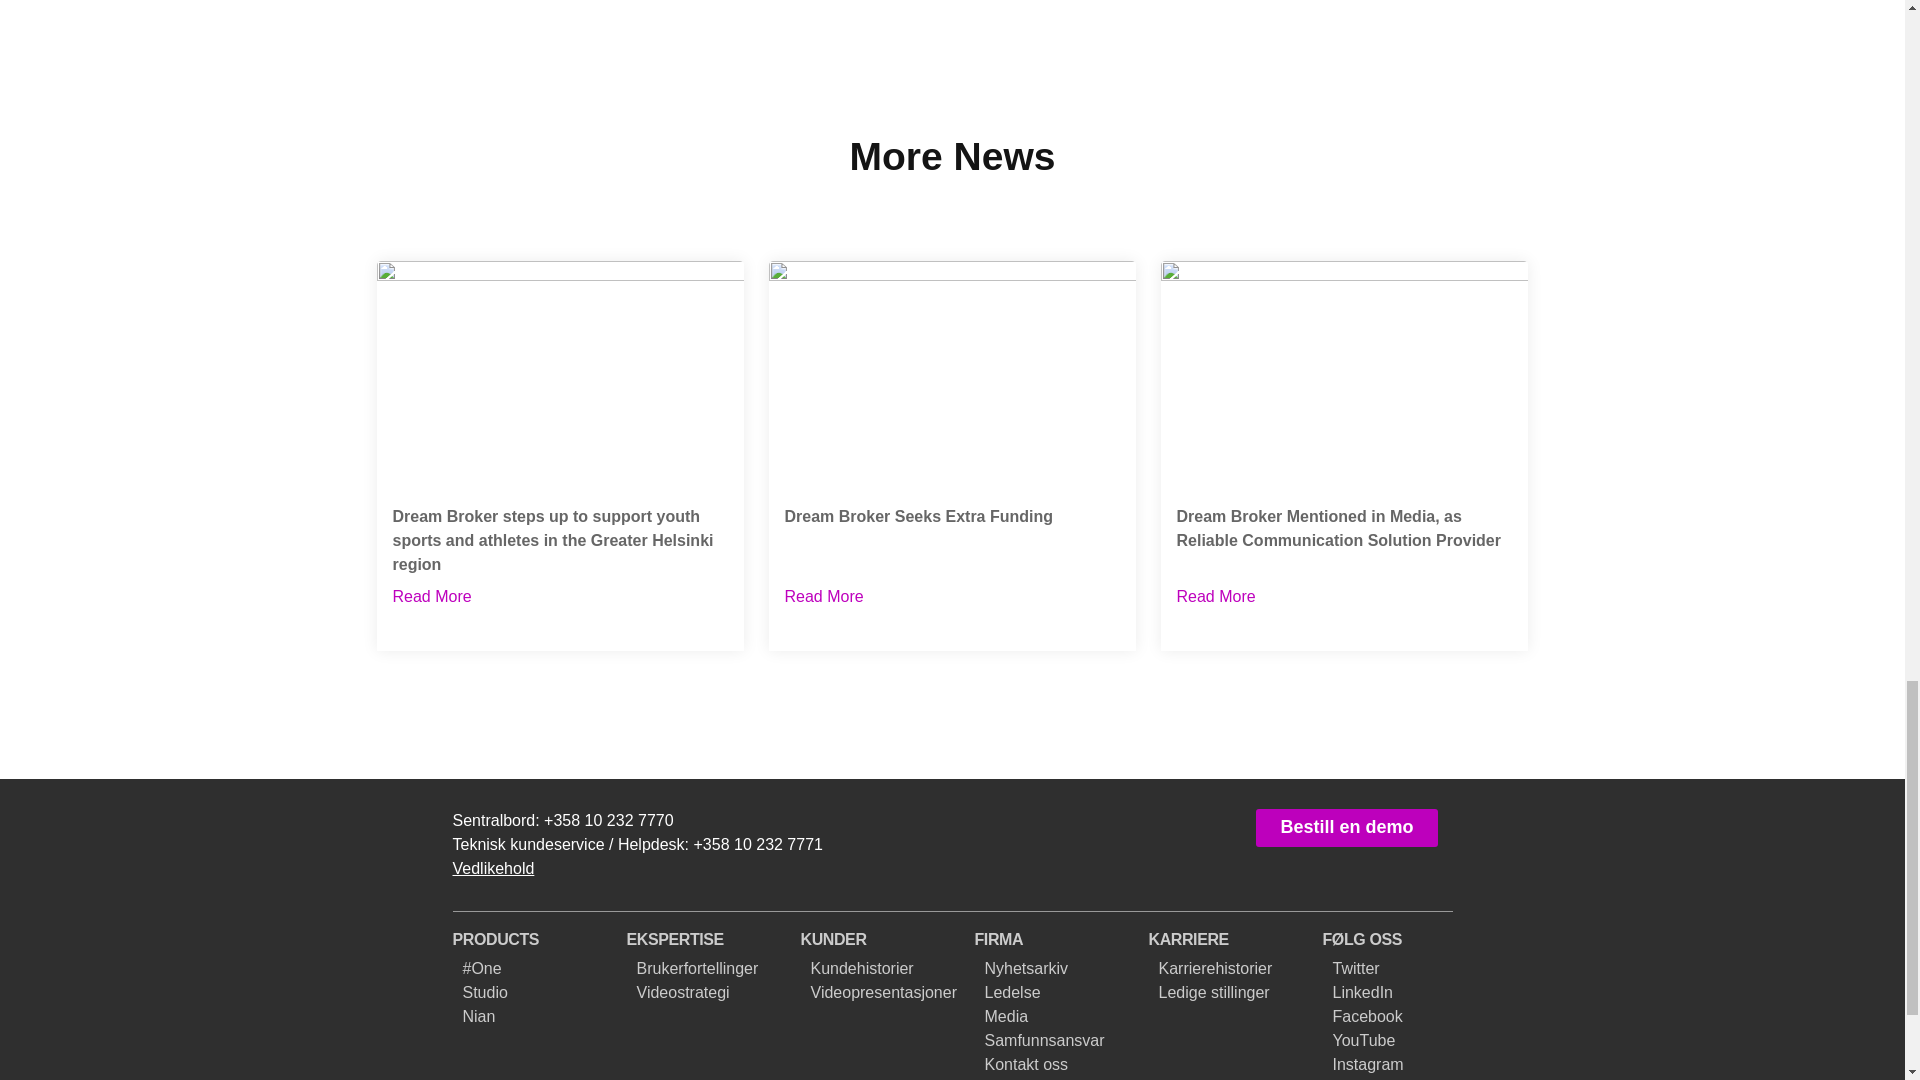  I want to click on Read More, so click(430, 596).